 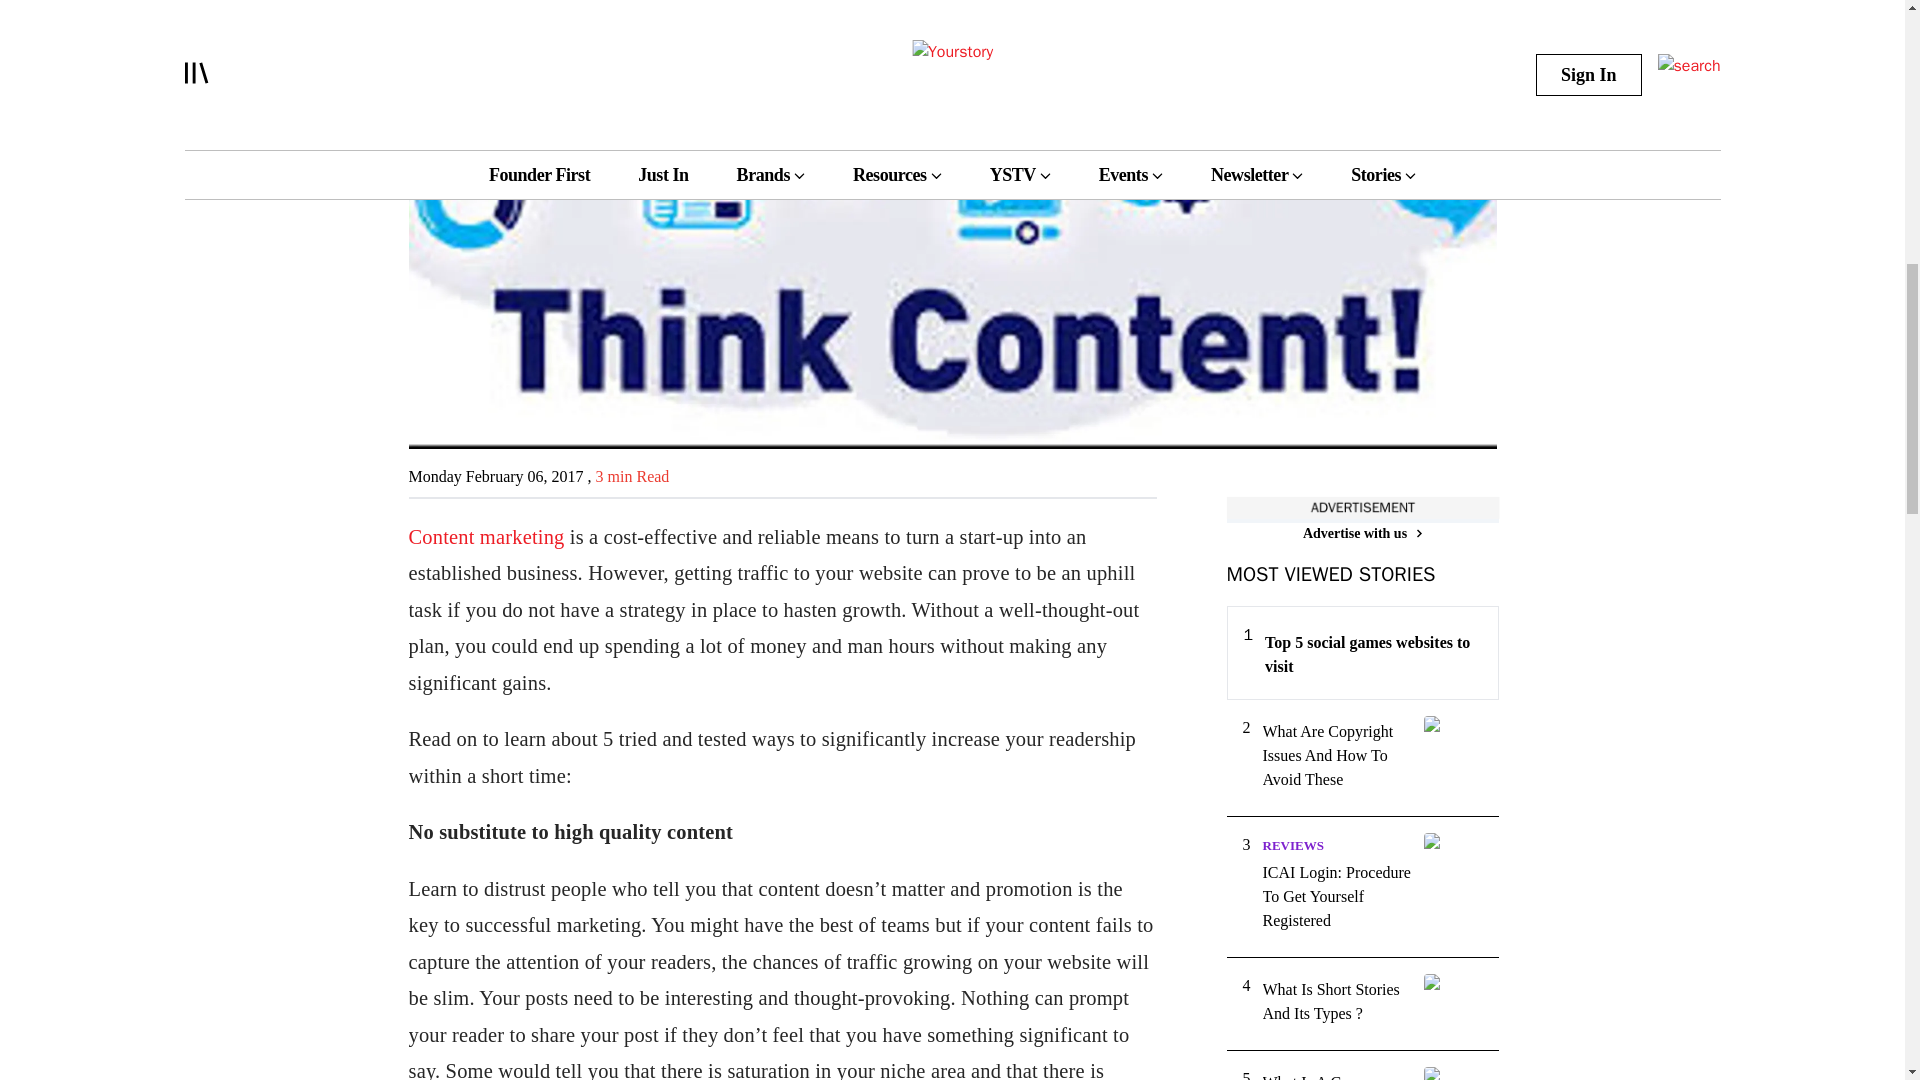 What do you see at coordinates (1336, 896) in the screenshot?
I see `ICAI Login: Procedure To Get Yourself Registered` at bounding box center [1336, 896].